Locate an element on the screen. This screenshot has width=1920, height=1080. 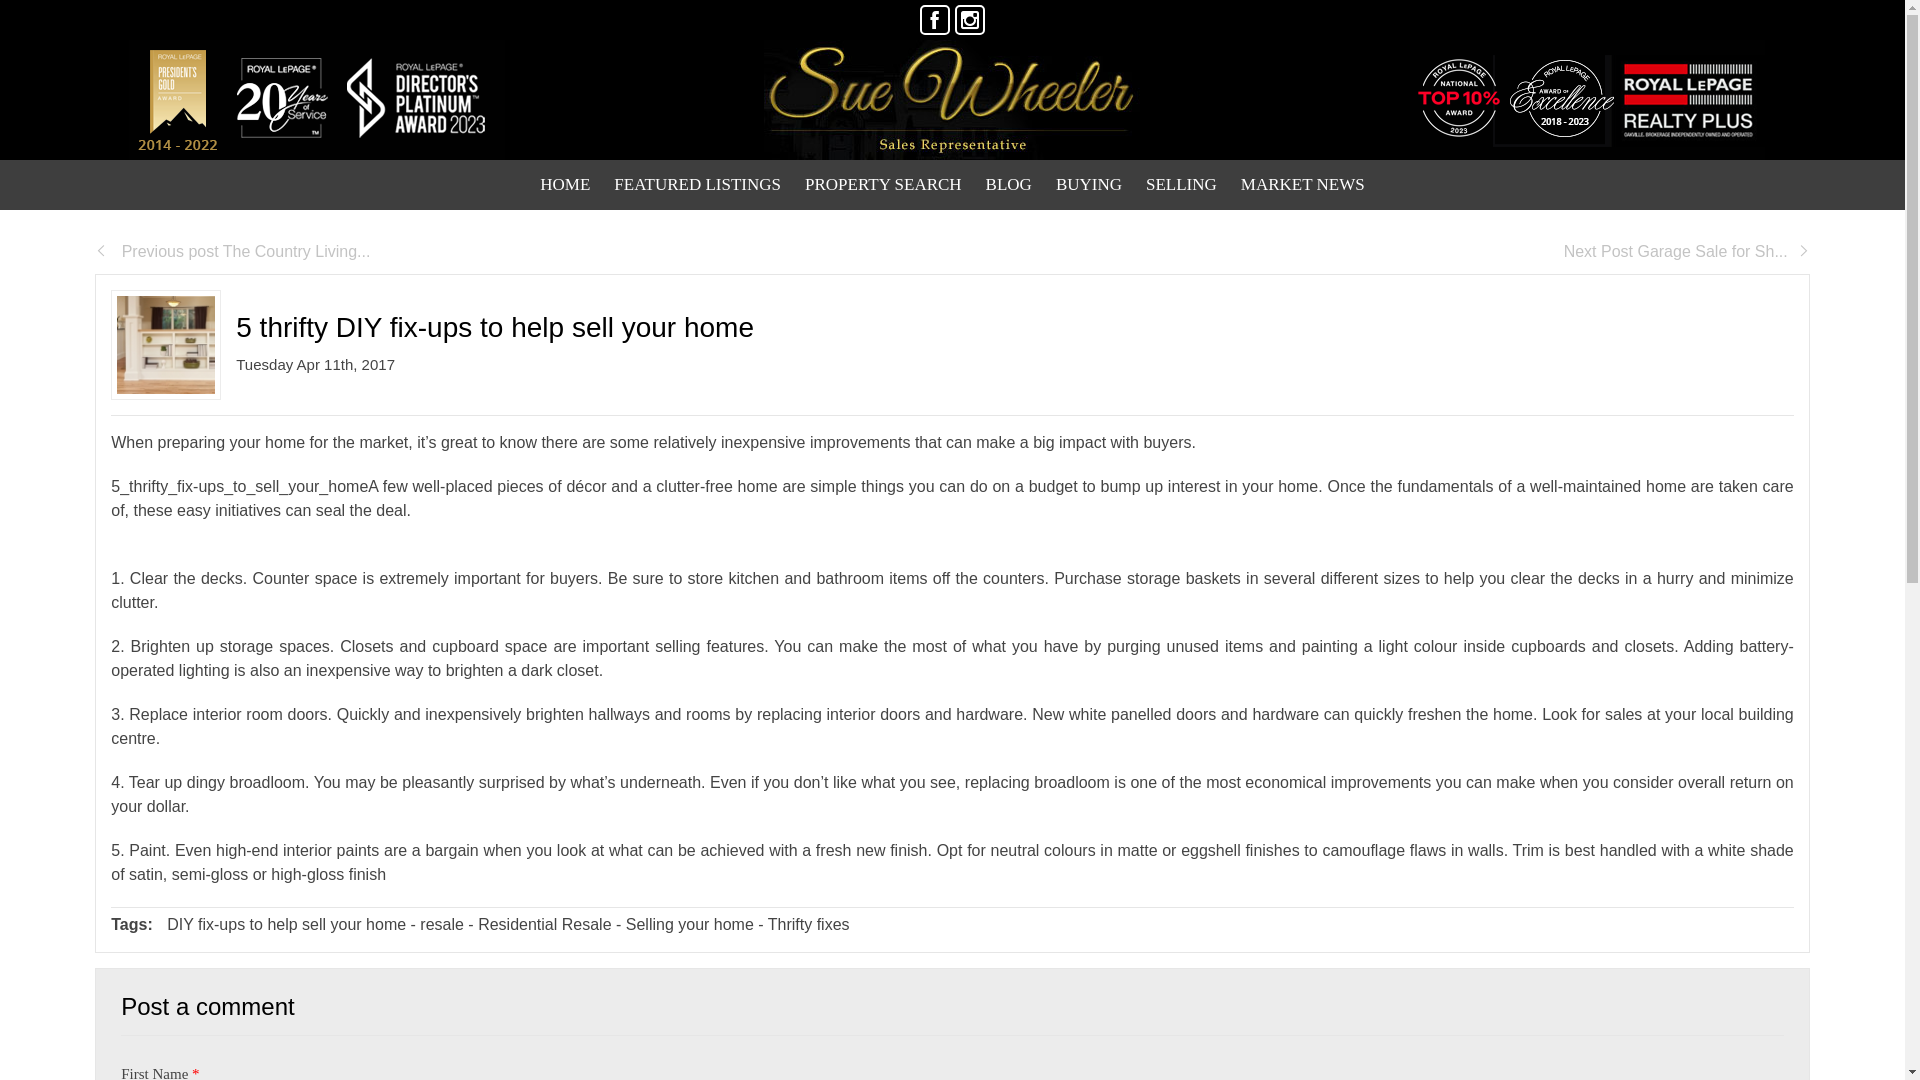
Previous post The Country Living... is located at coordinates (232, 252).